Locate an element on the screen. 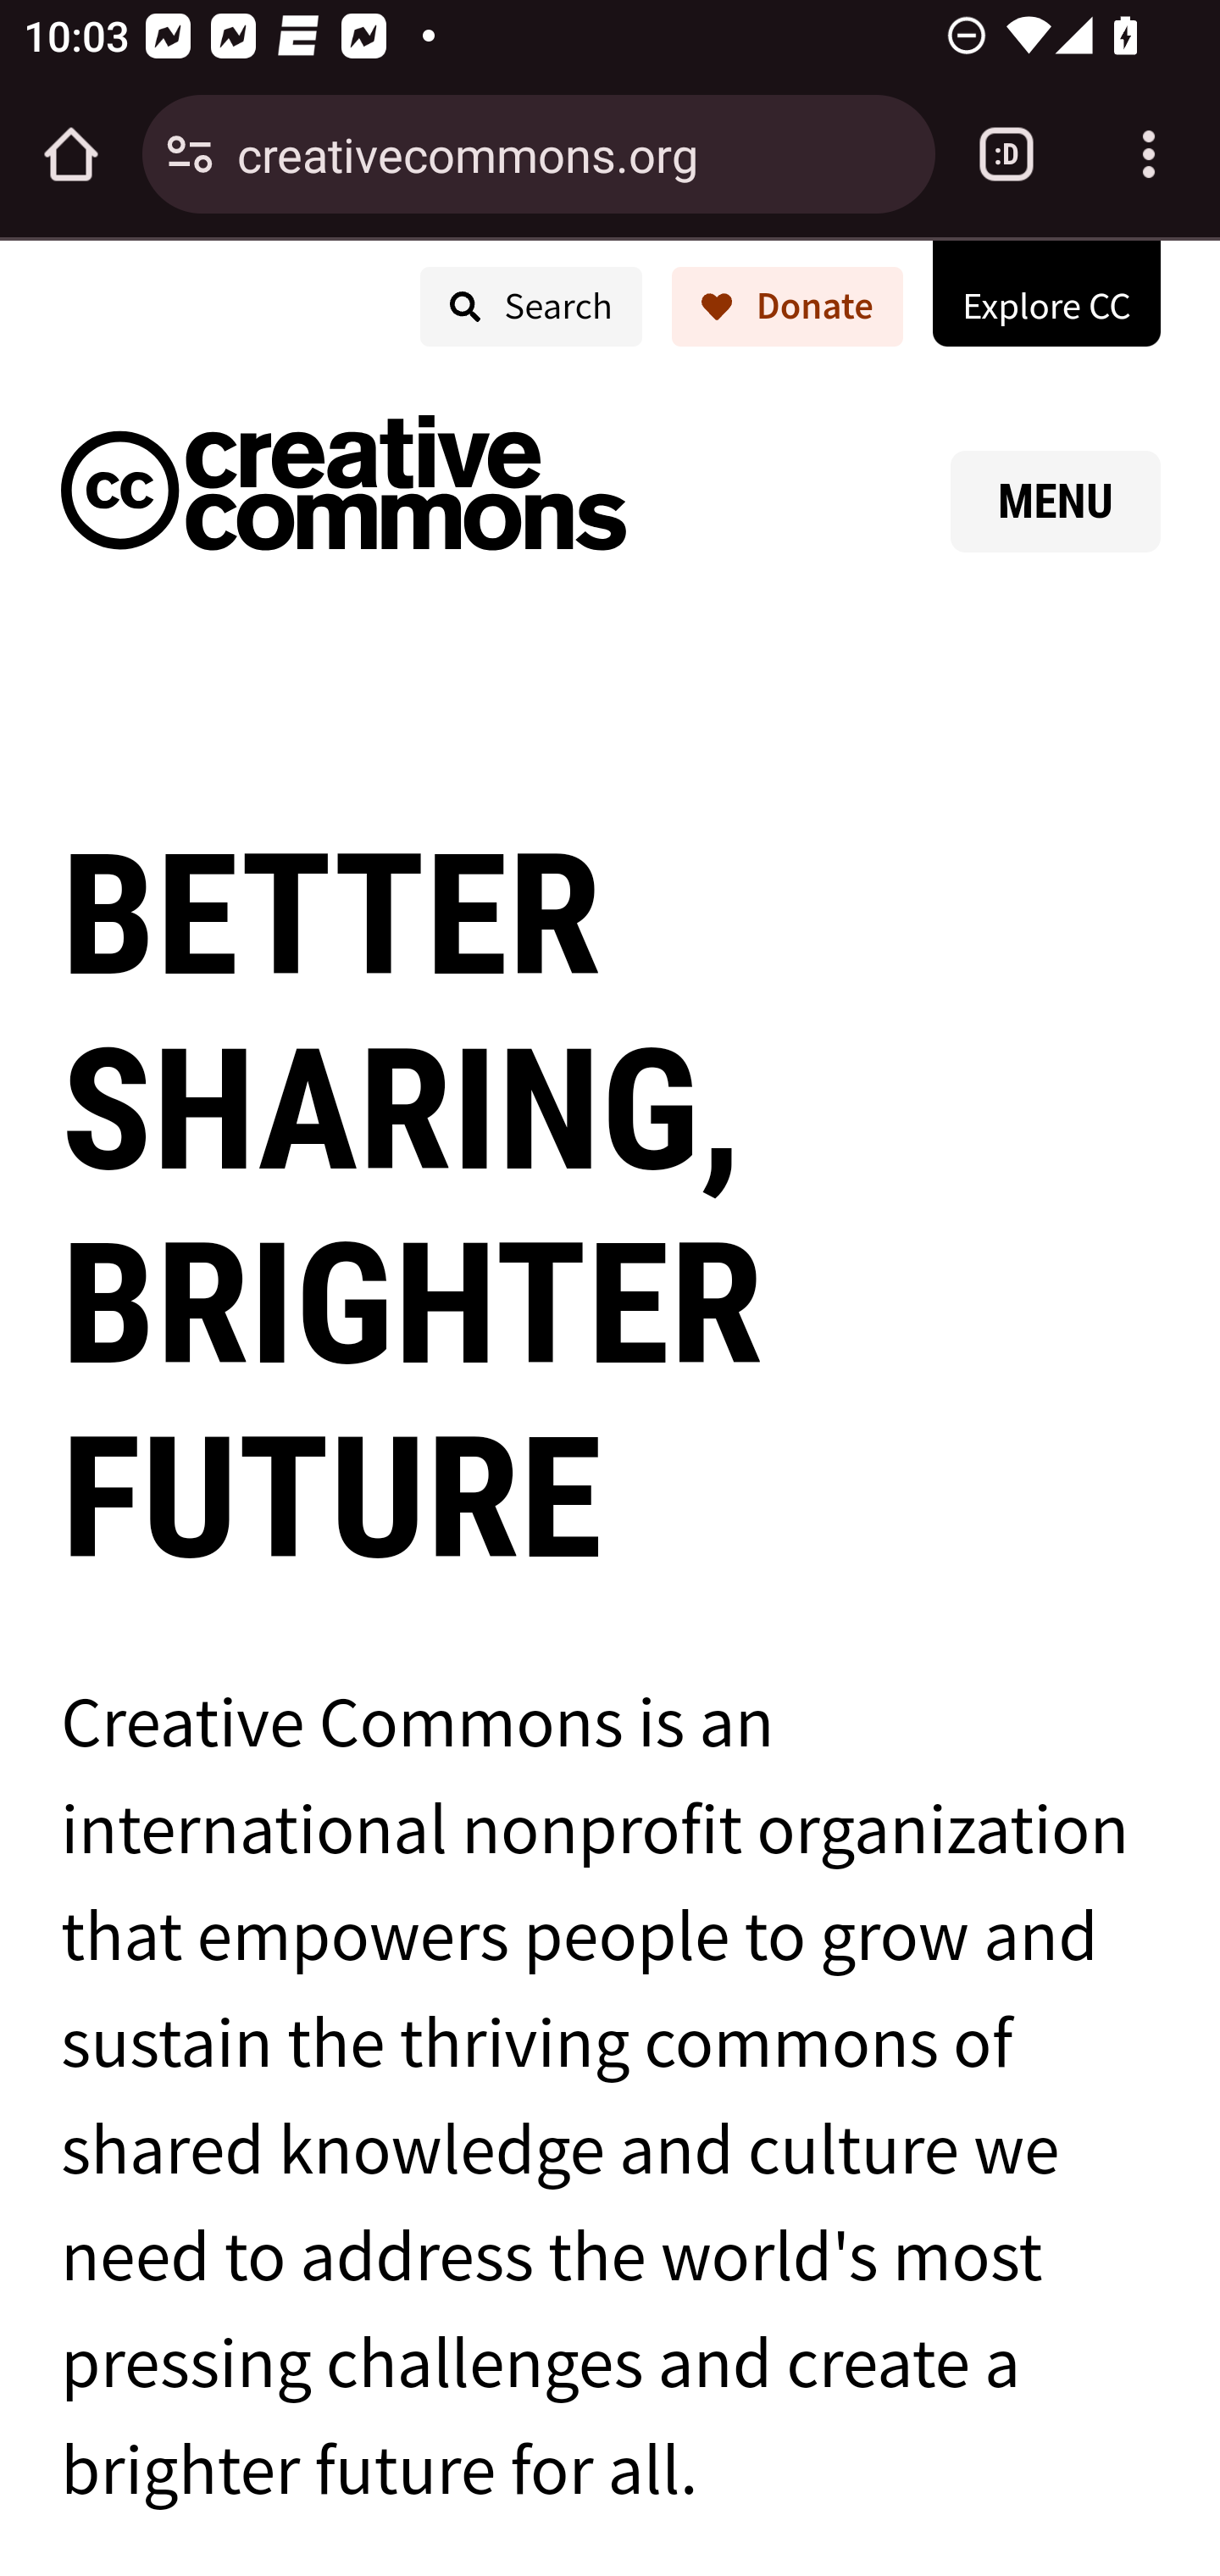 The image size is (1220, 2576). Donate is located at coordinates (786, 308).